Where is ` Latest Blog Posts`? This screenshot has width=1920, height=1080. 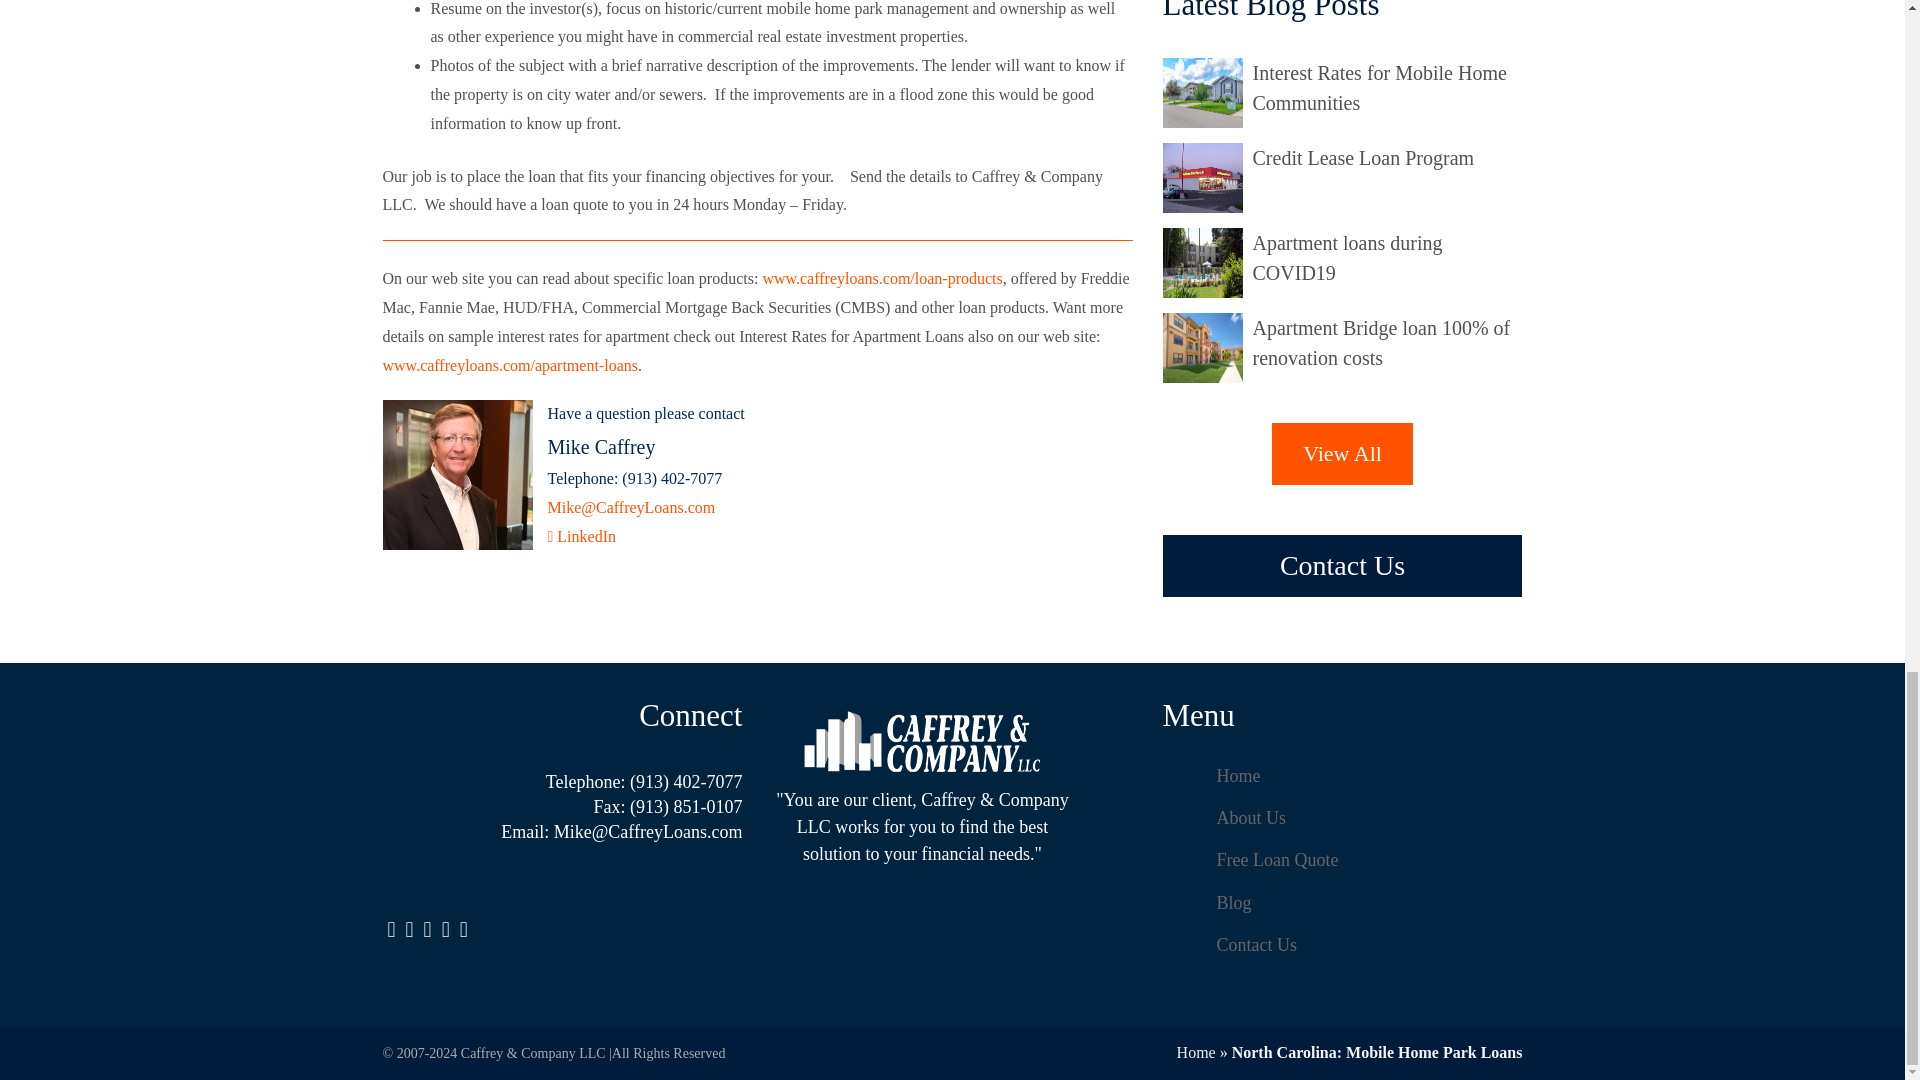
 Latest Blog Posts is located at coordinates (1206, 93).